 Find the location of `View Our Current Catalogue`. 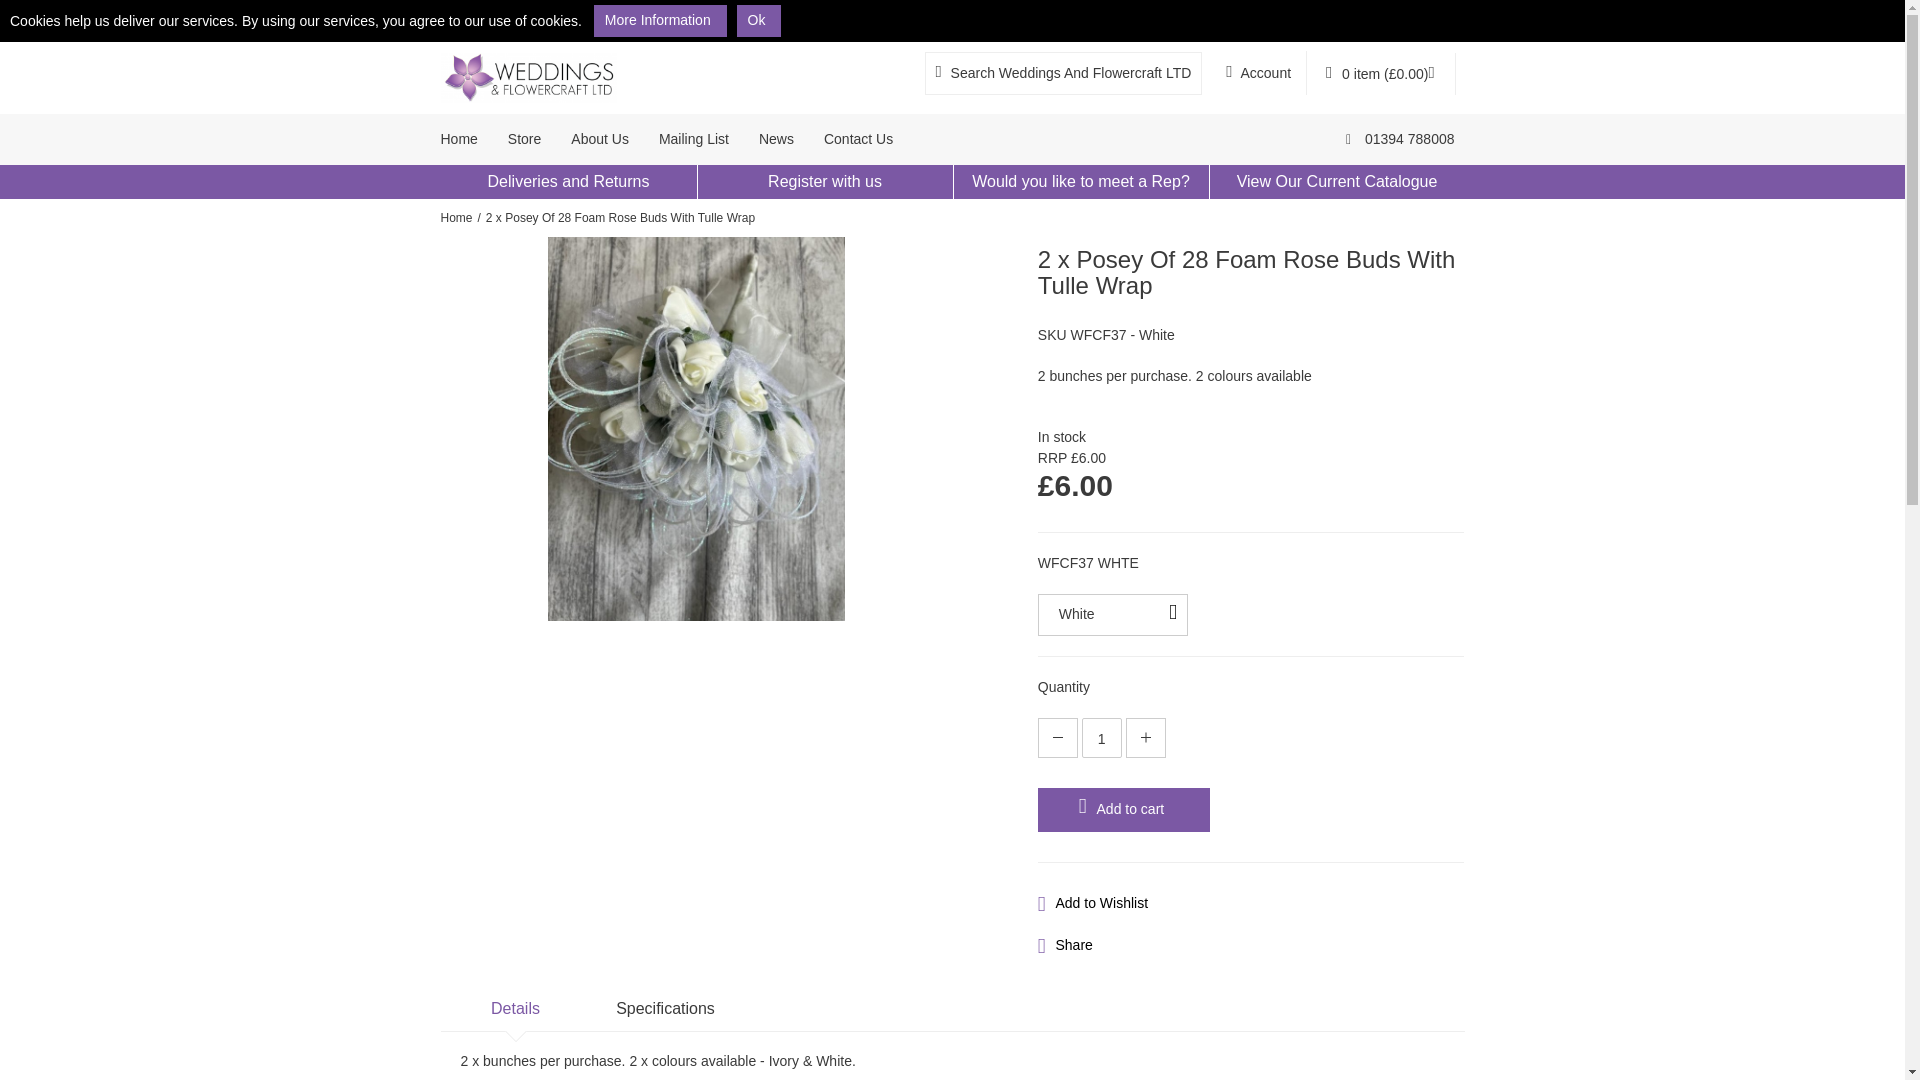

View Our Current Catalogue is located at coordinates (1337, 182).